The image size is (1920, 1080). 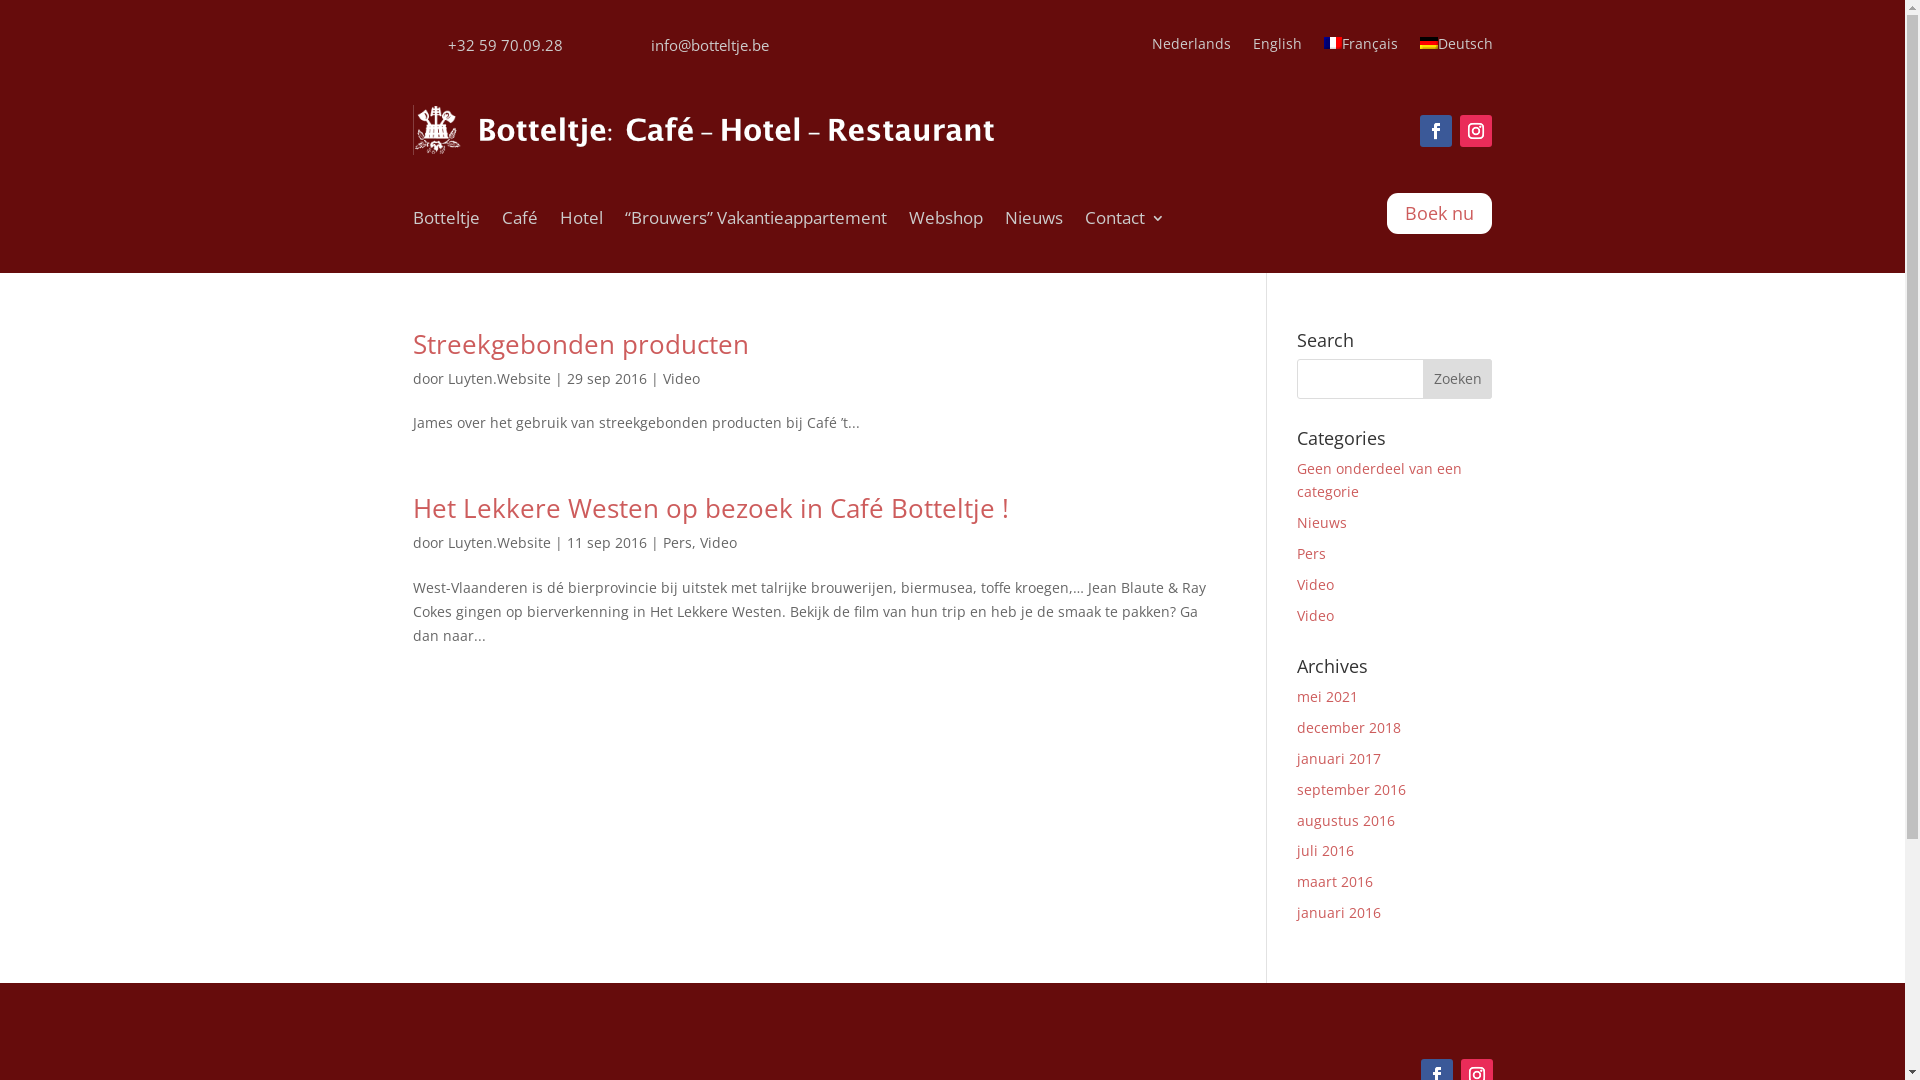 I want to click on september 2016, so click(x=1352, y=790).